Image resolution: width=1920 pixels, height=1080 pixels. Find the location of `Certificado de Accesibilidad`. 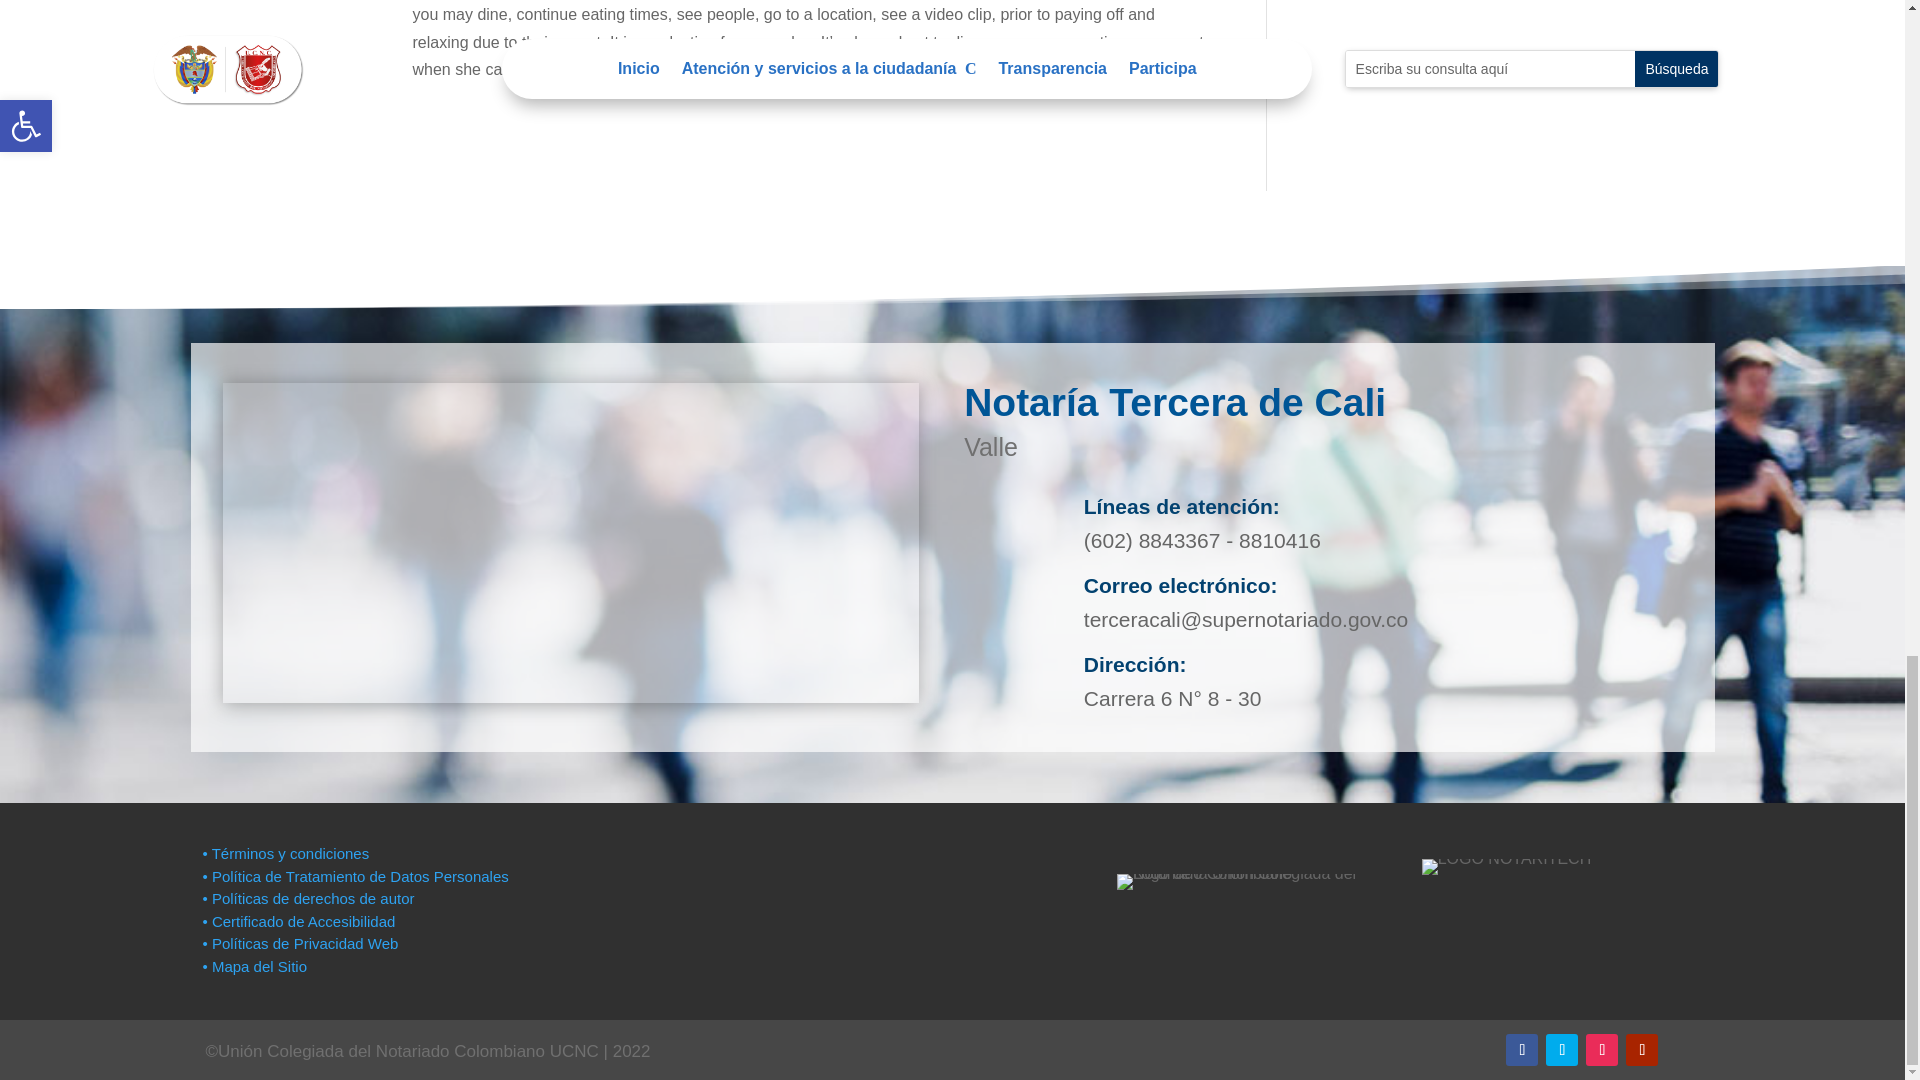

Certificado de Accesibilidad is located at coordinates (298, 920).